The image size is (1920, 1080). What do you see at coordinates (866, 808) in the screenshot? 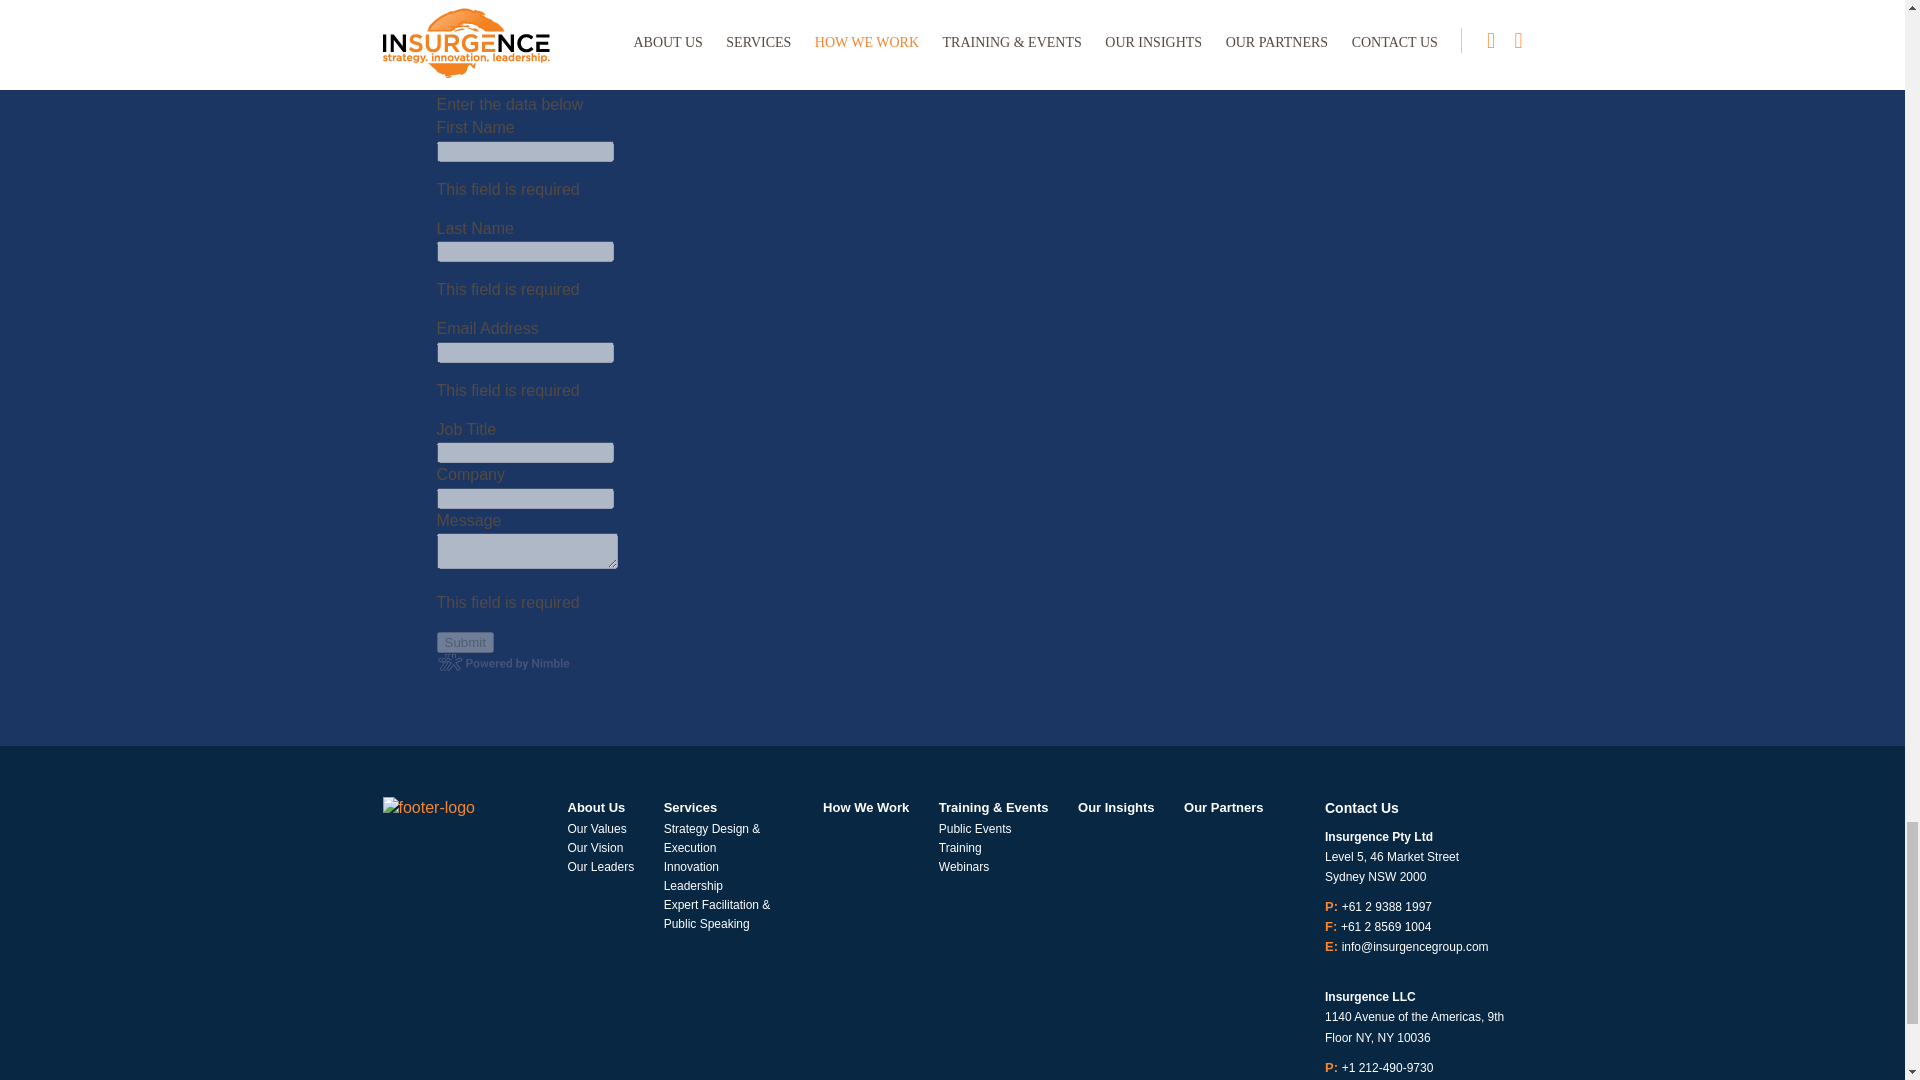
I see `How We Work` at bounding box center [866, 808].